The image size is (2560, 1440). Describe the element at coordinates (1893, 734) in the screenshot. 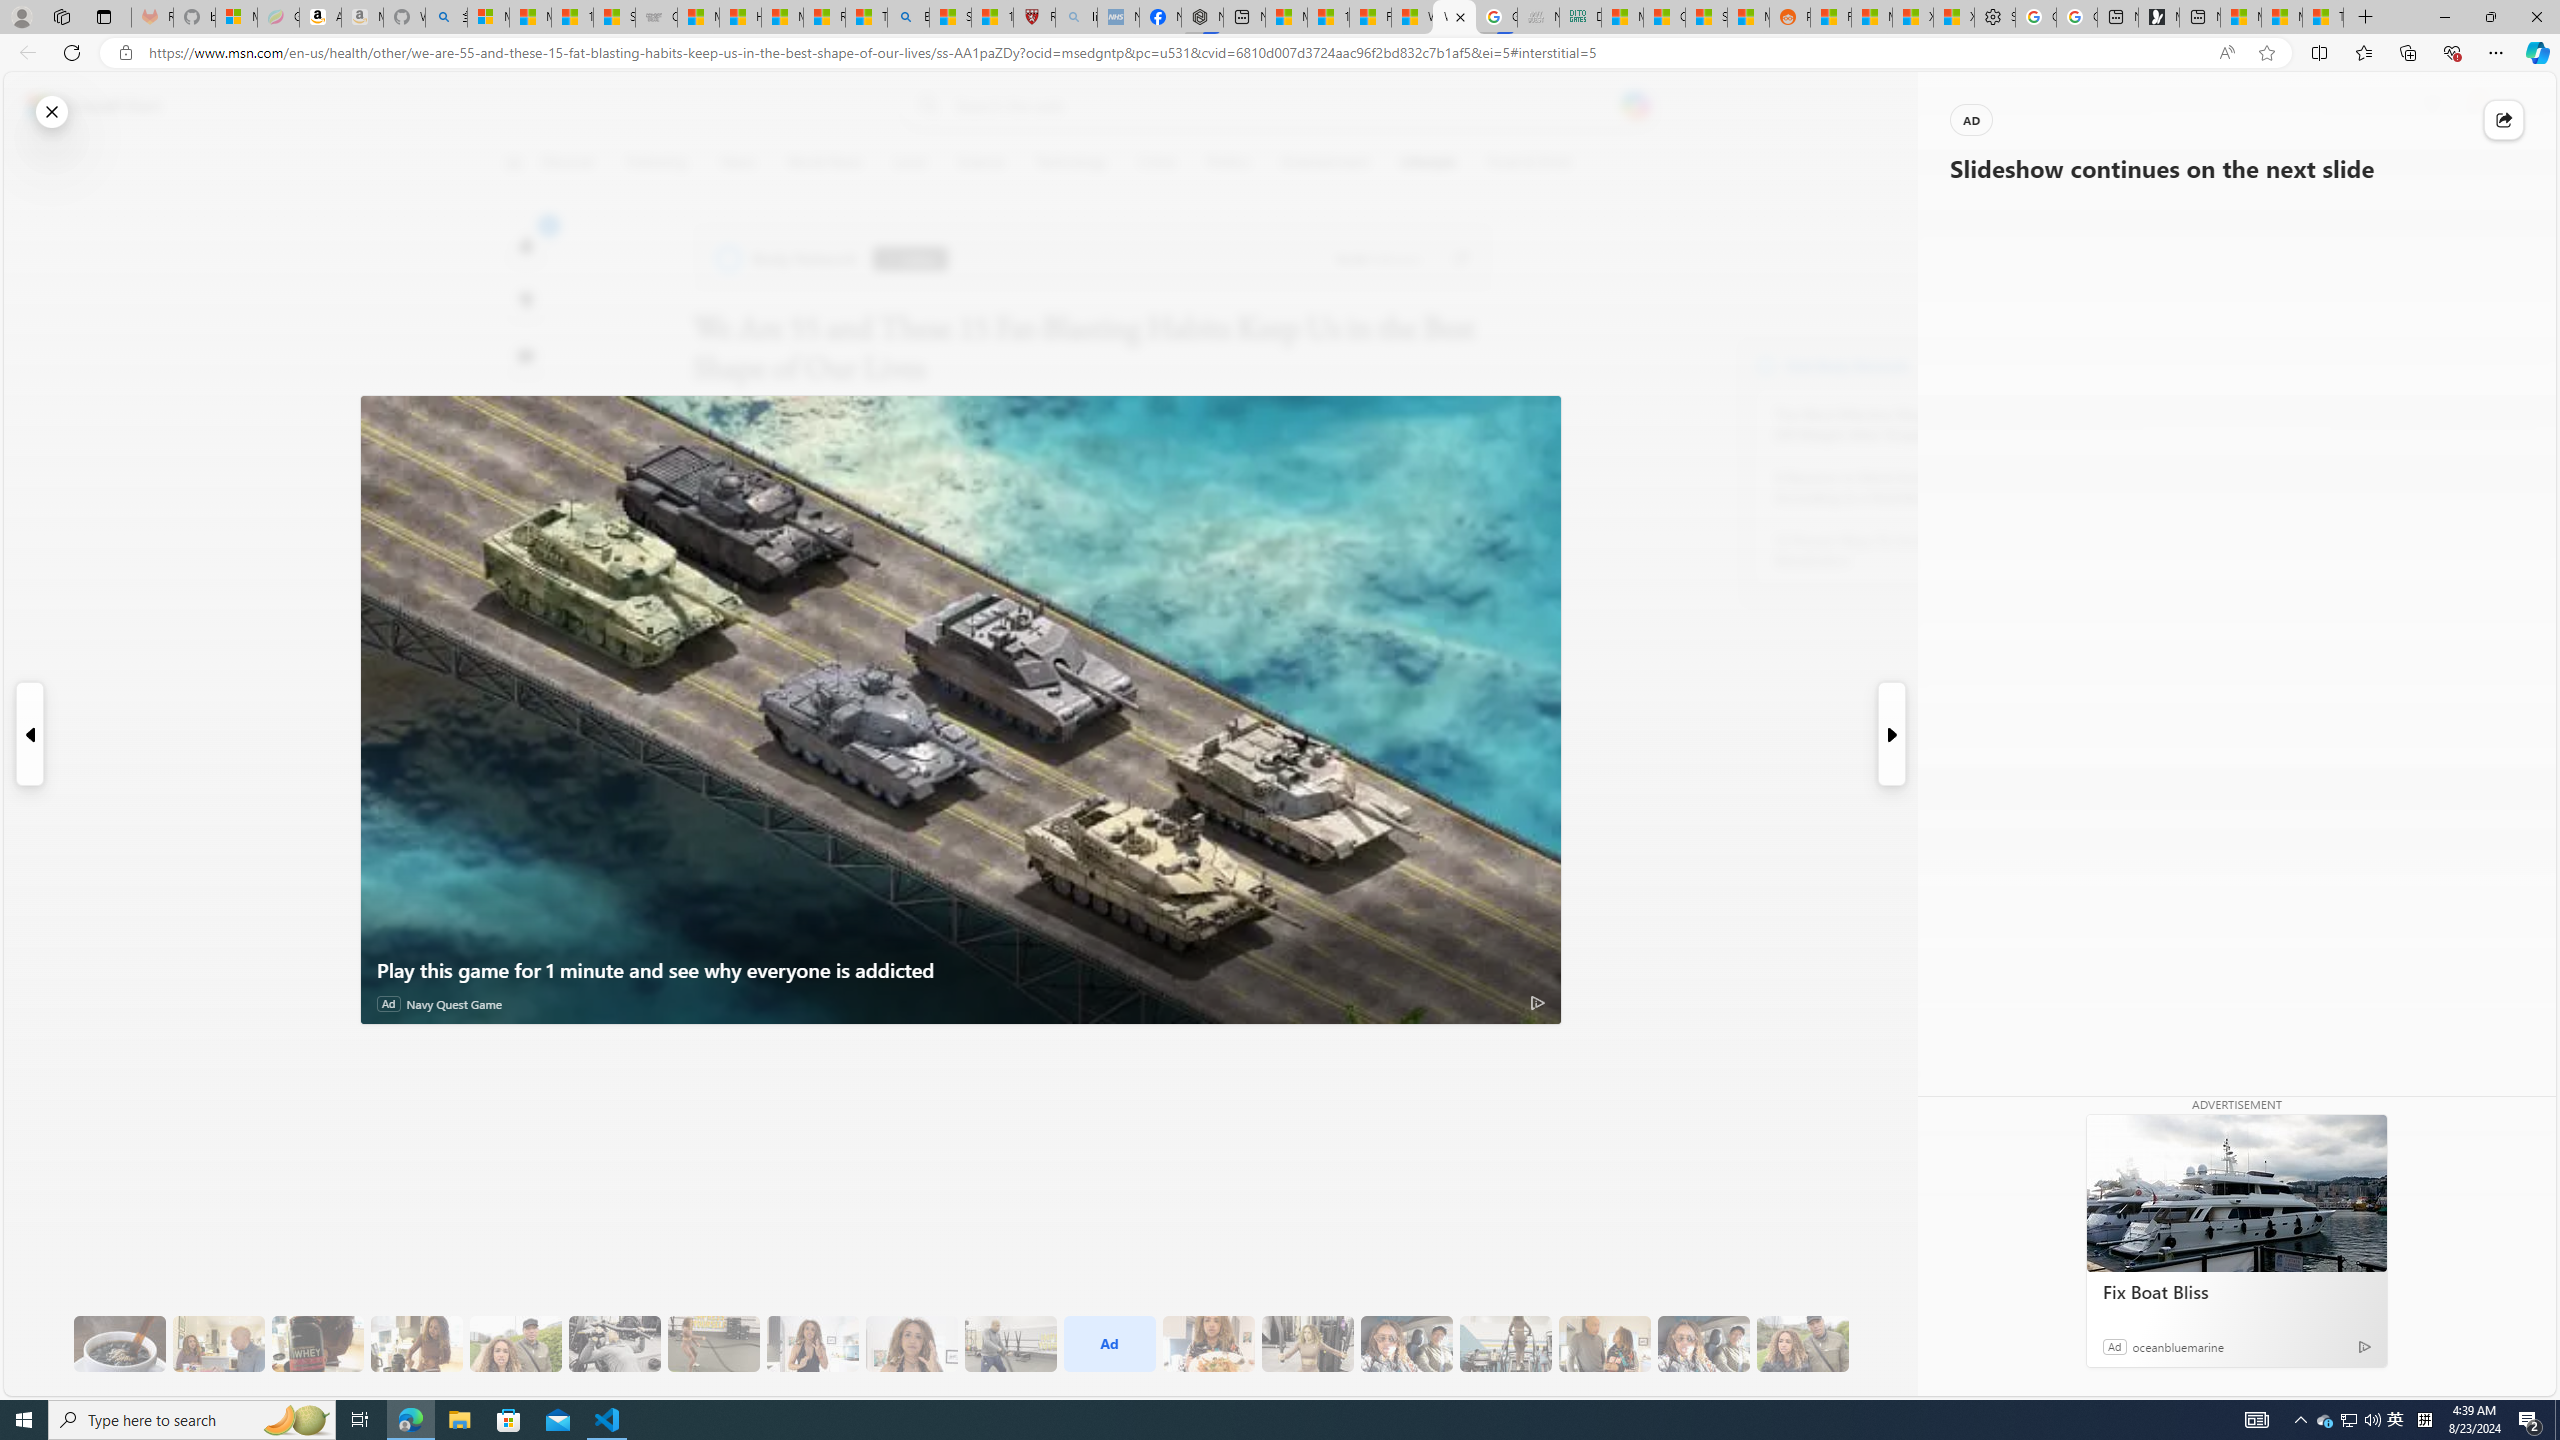

I see `Next Slide` at that location.